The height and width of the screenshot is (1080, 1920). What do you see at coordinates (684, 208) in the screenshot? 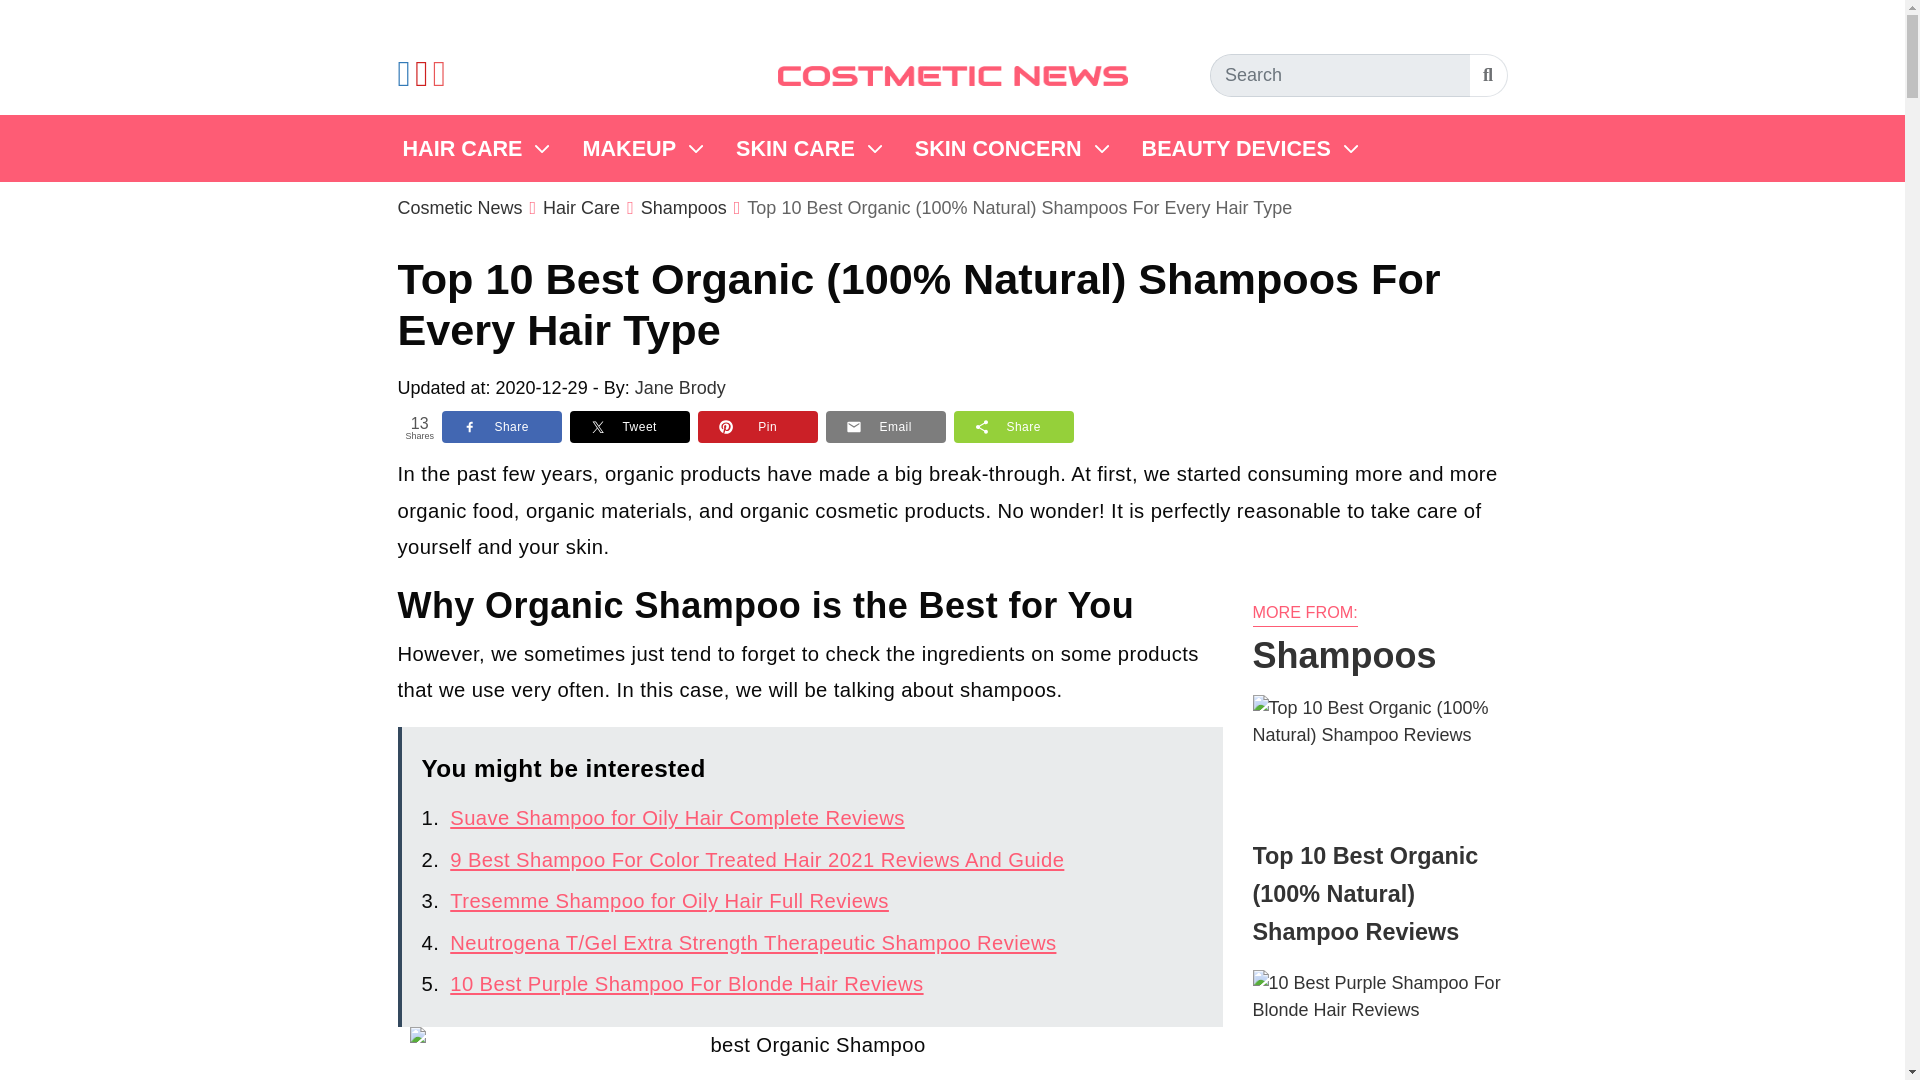
I see `Go to the Shampoos Category archives.` at bounding box center [684, 208].